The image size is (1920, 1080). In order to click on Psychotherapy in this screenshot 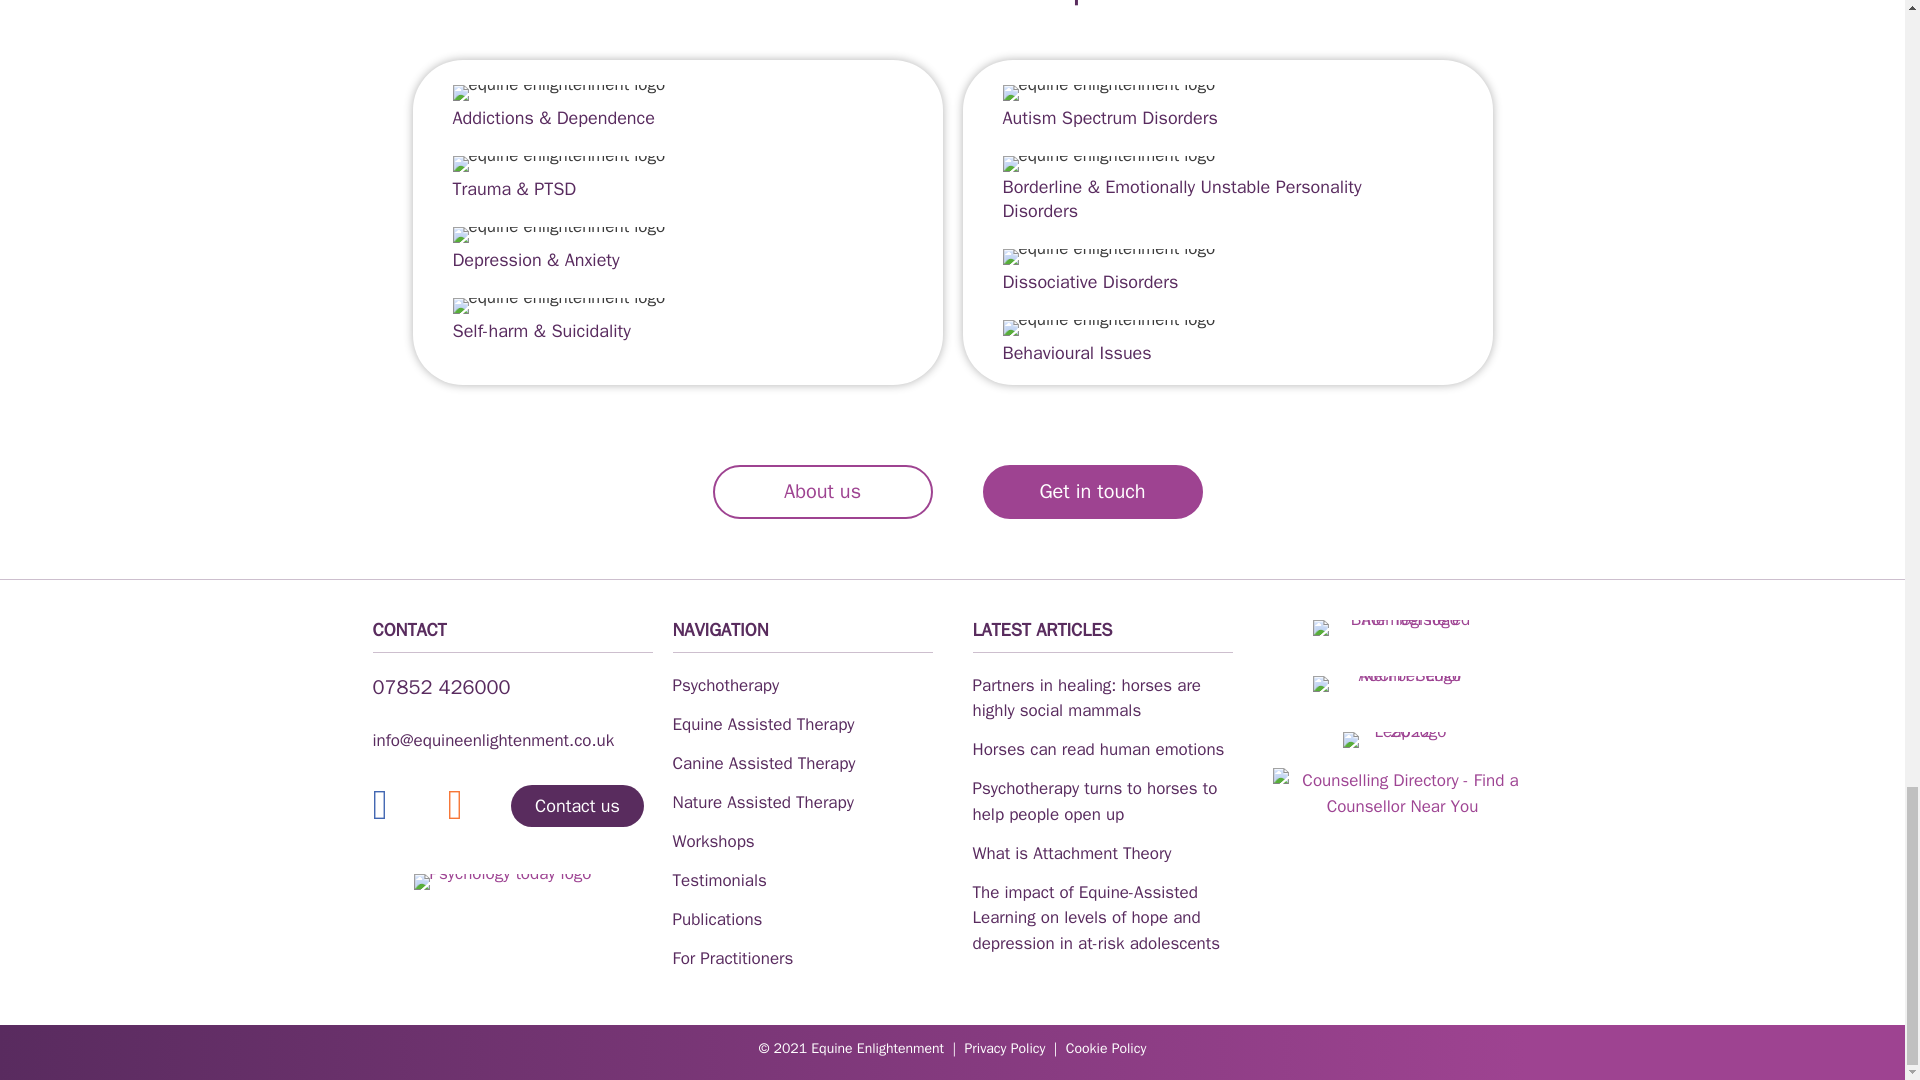, I will do `click(726, 685)`.